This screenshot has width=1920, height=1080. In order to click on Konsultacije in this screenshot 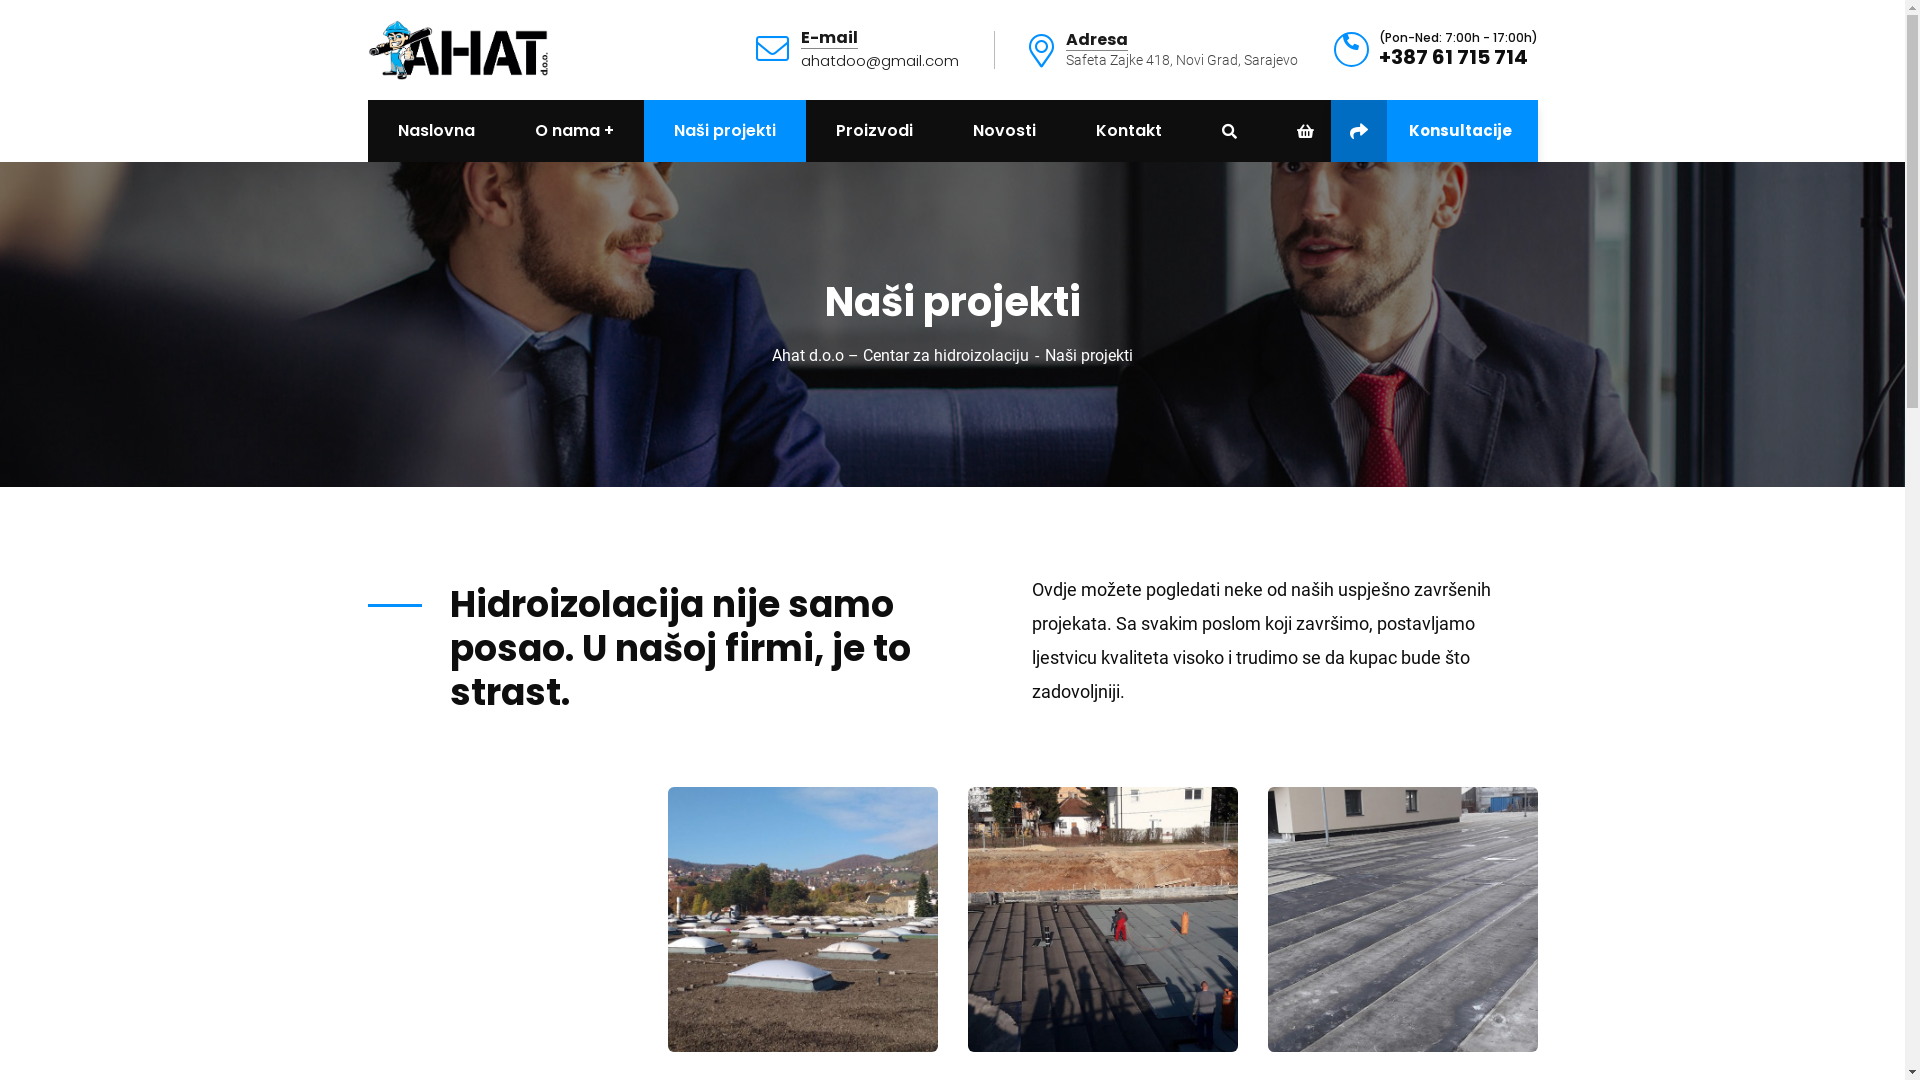, I will do `click(1434, 131)`.